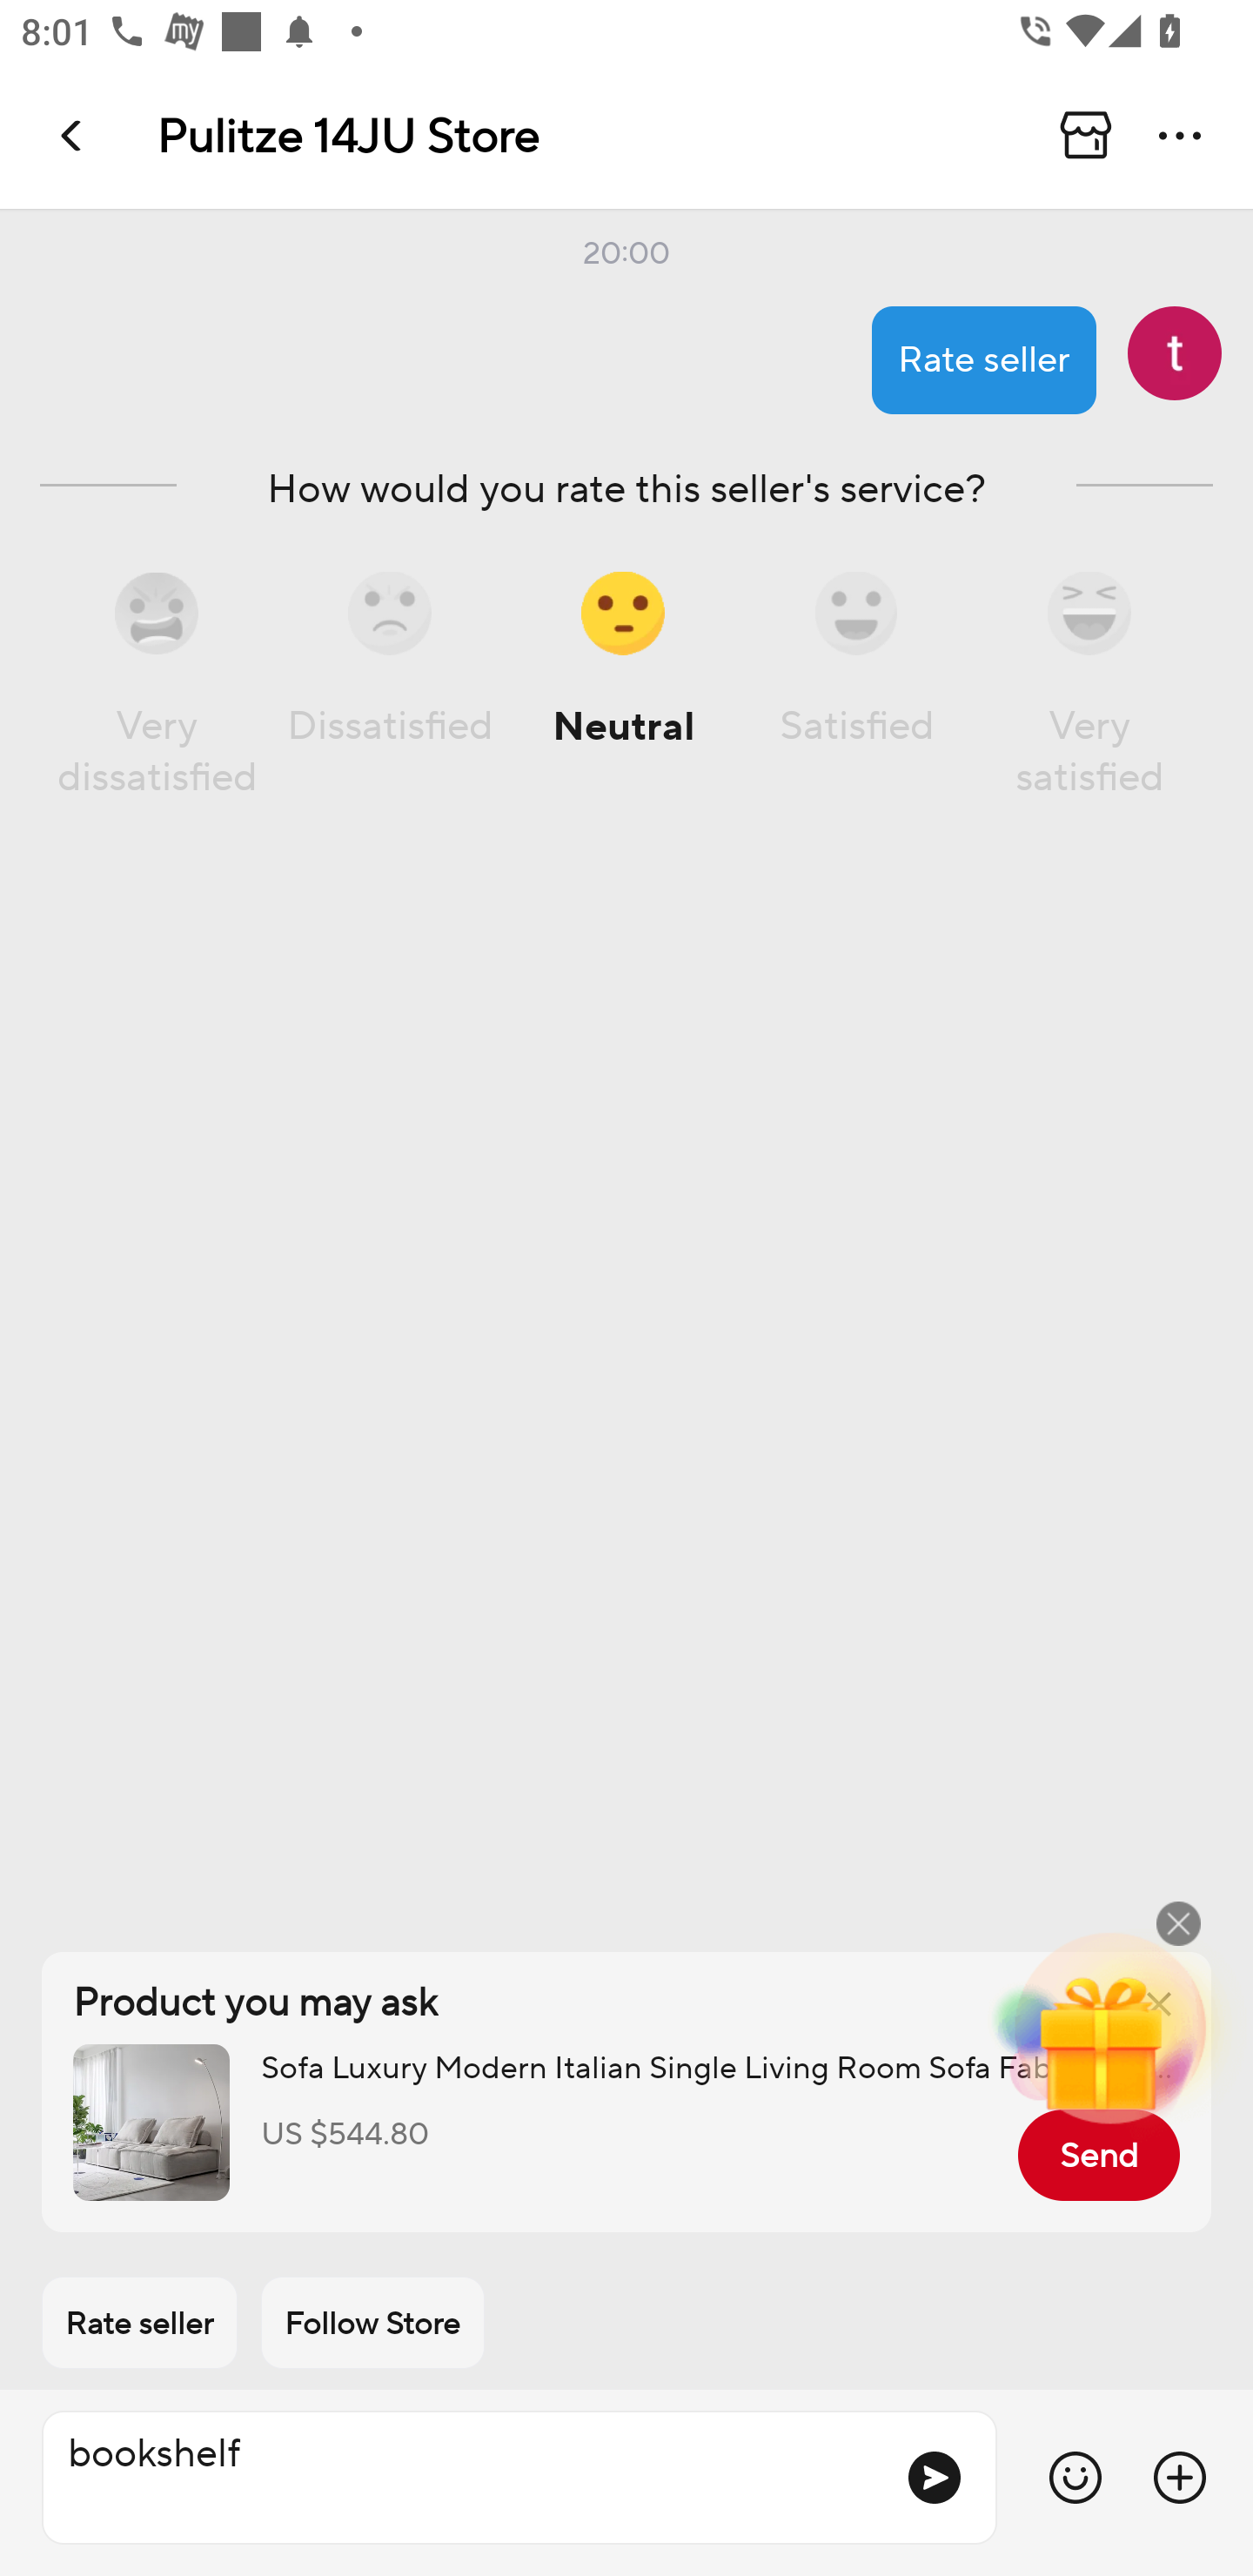  Describe the element at coordinates (461, 2478) in the screenshot. I see `bookshelf
` at that location.